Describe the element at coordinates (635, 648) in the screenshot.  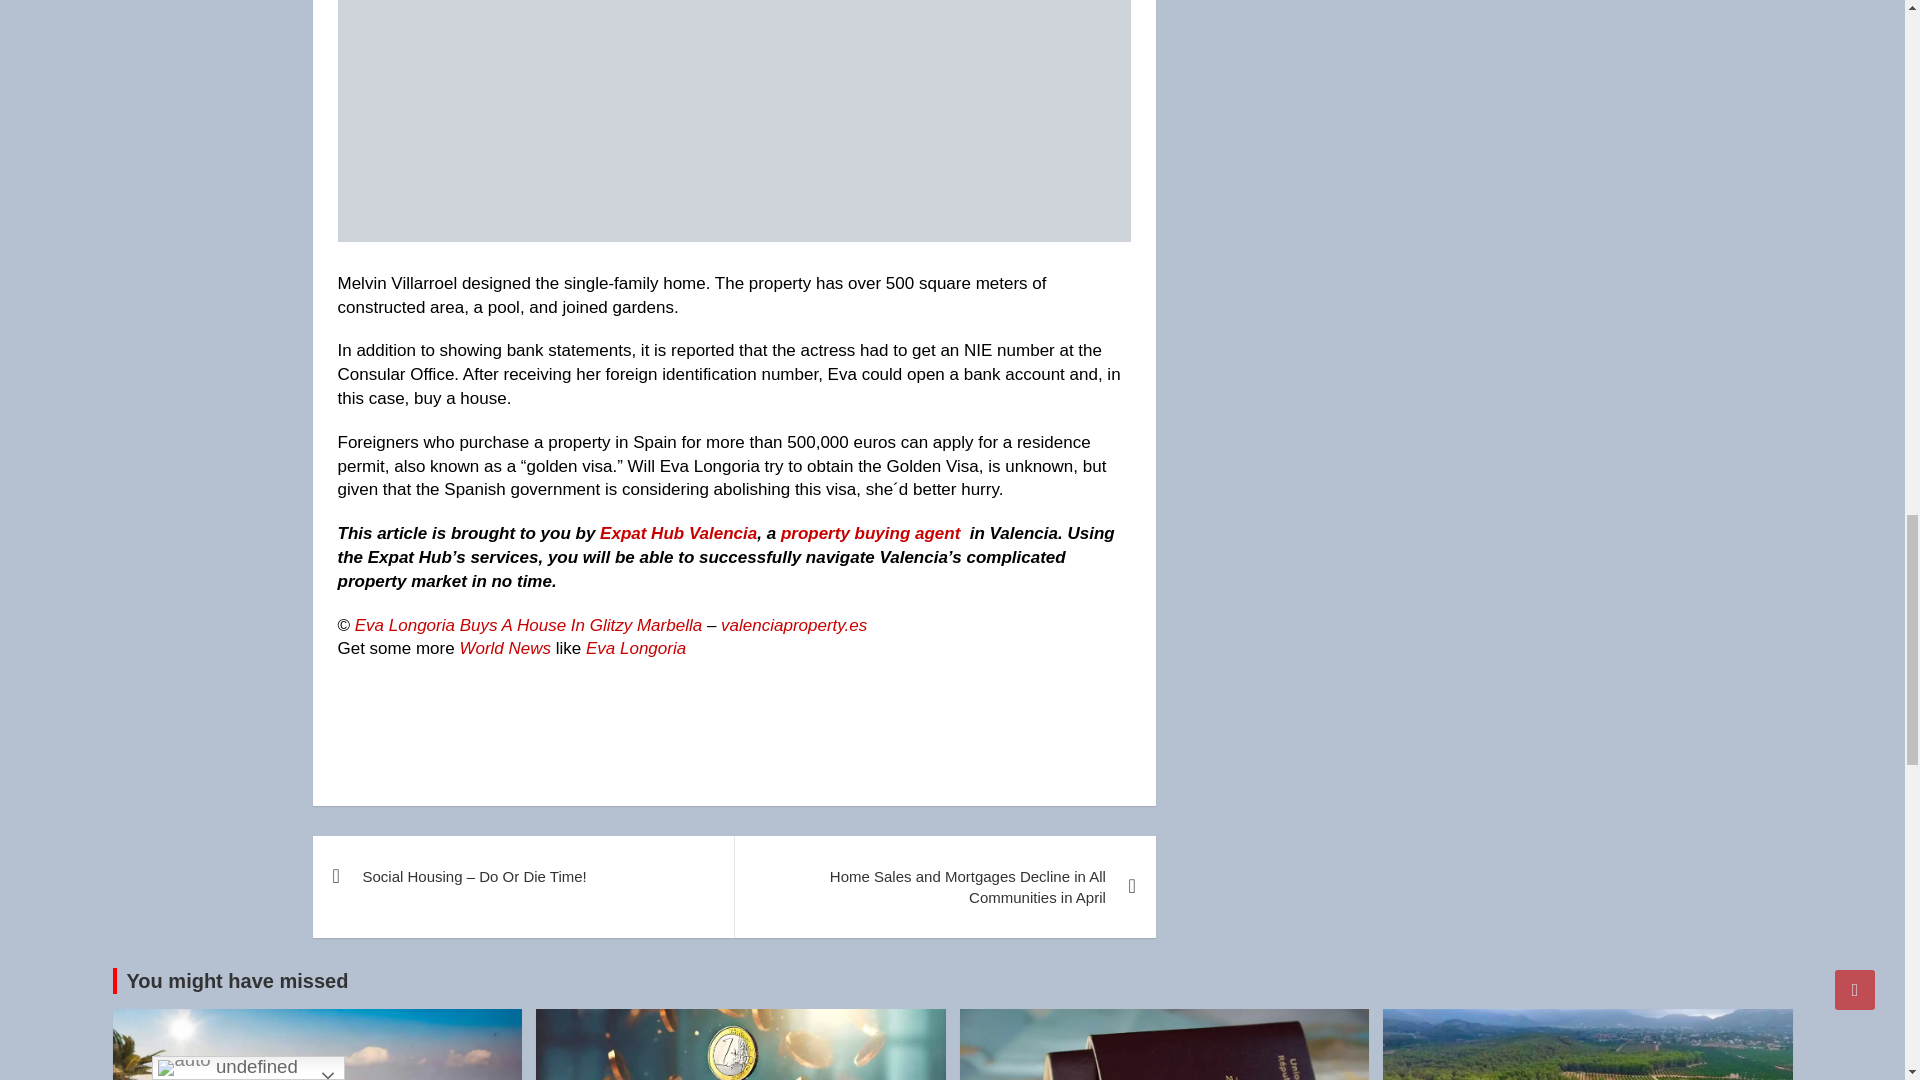
I see `Eva Longoria` at that location.